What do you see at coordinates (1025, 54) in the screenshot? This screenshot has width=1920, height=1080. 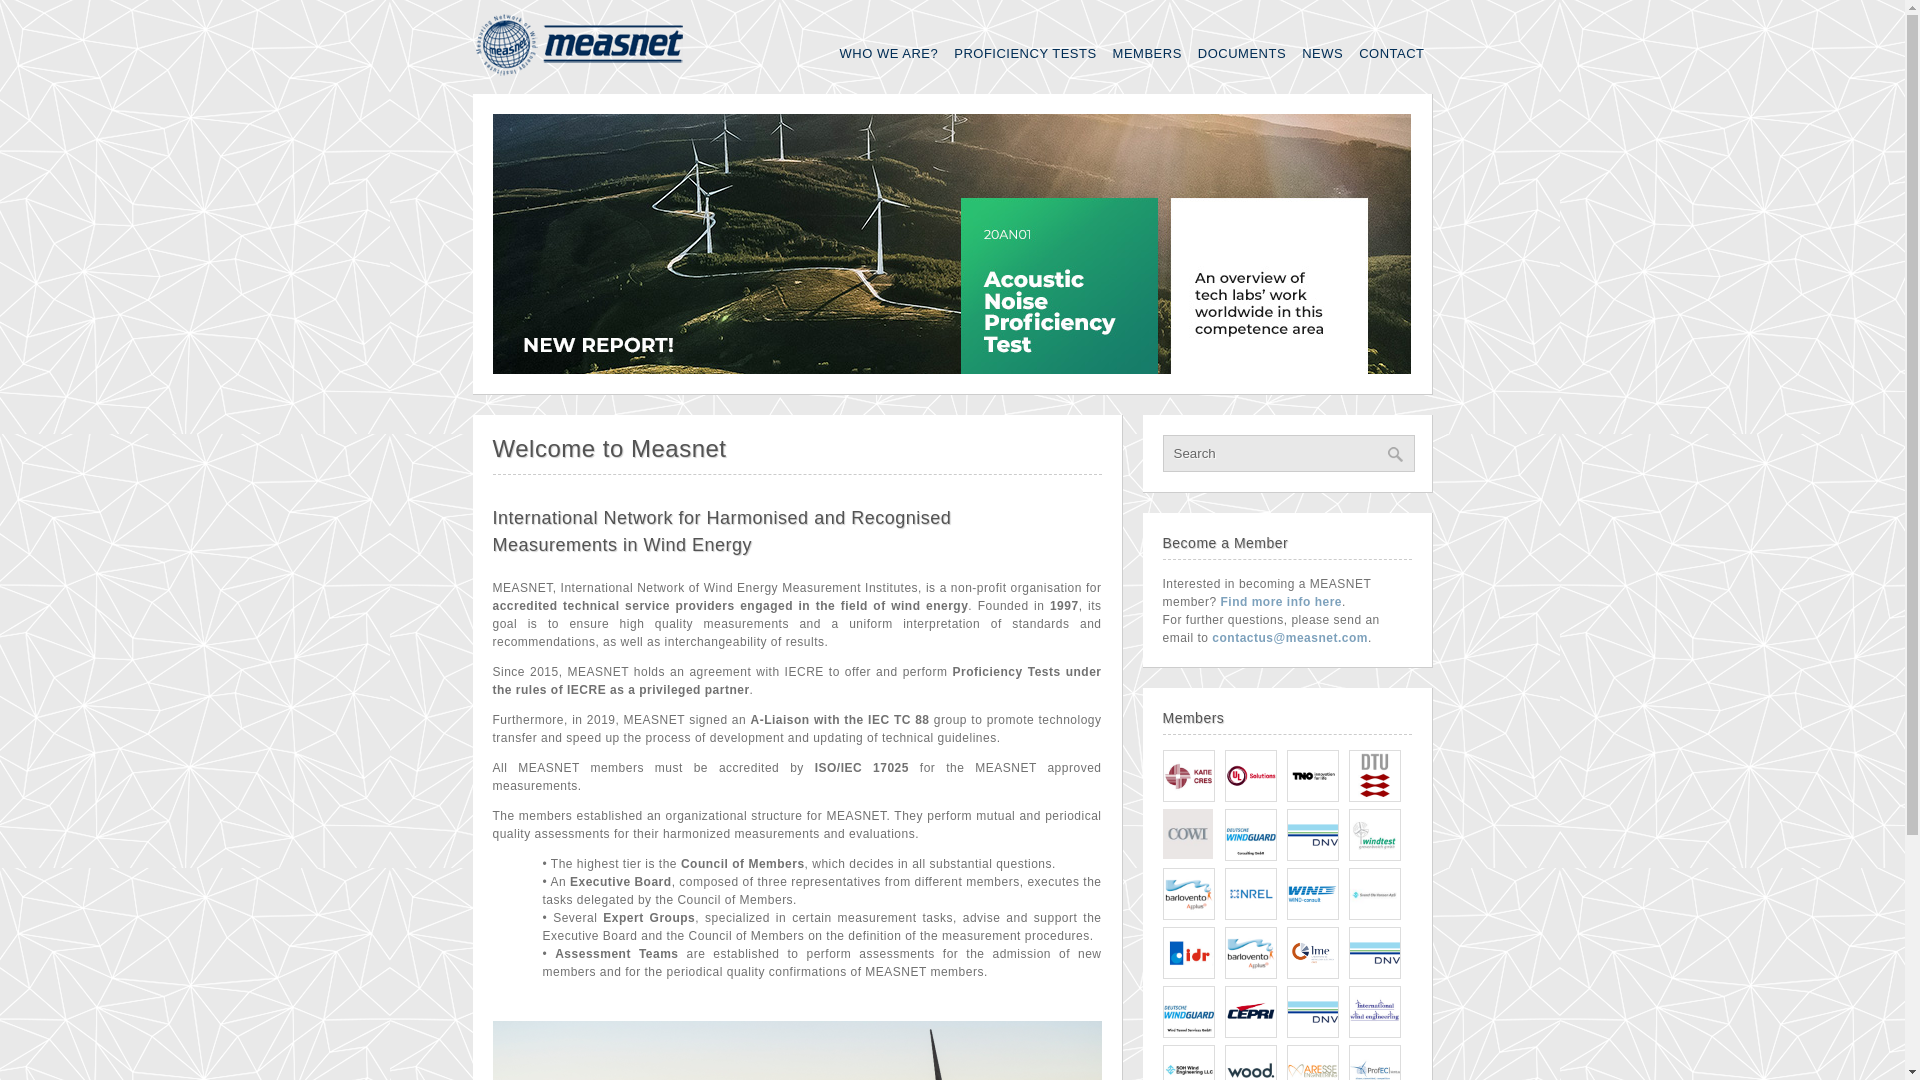 I see `PROFICIENCY TESTS` at bounding box center [1025, 54].